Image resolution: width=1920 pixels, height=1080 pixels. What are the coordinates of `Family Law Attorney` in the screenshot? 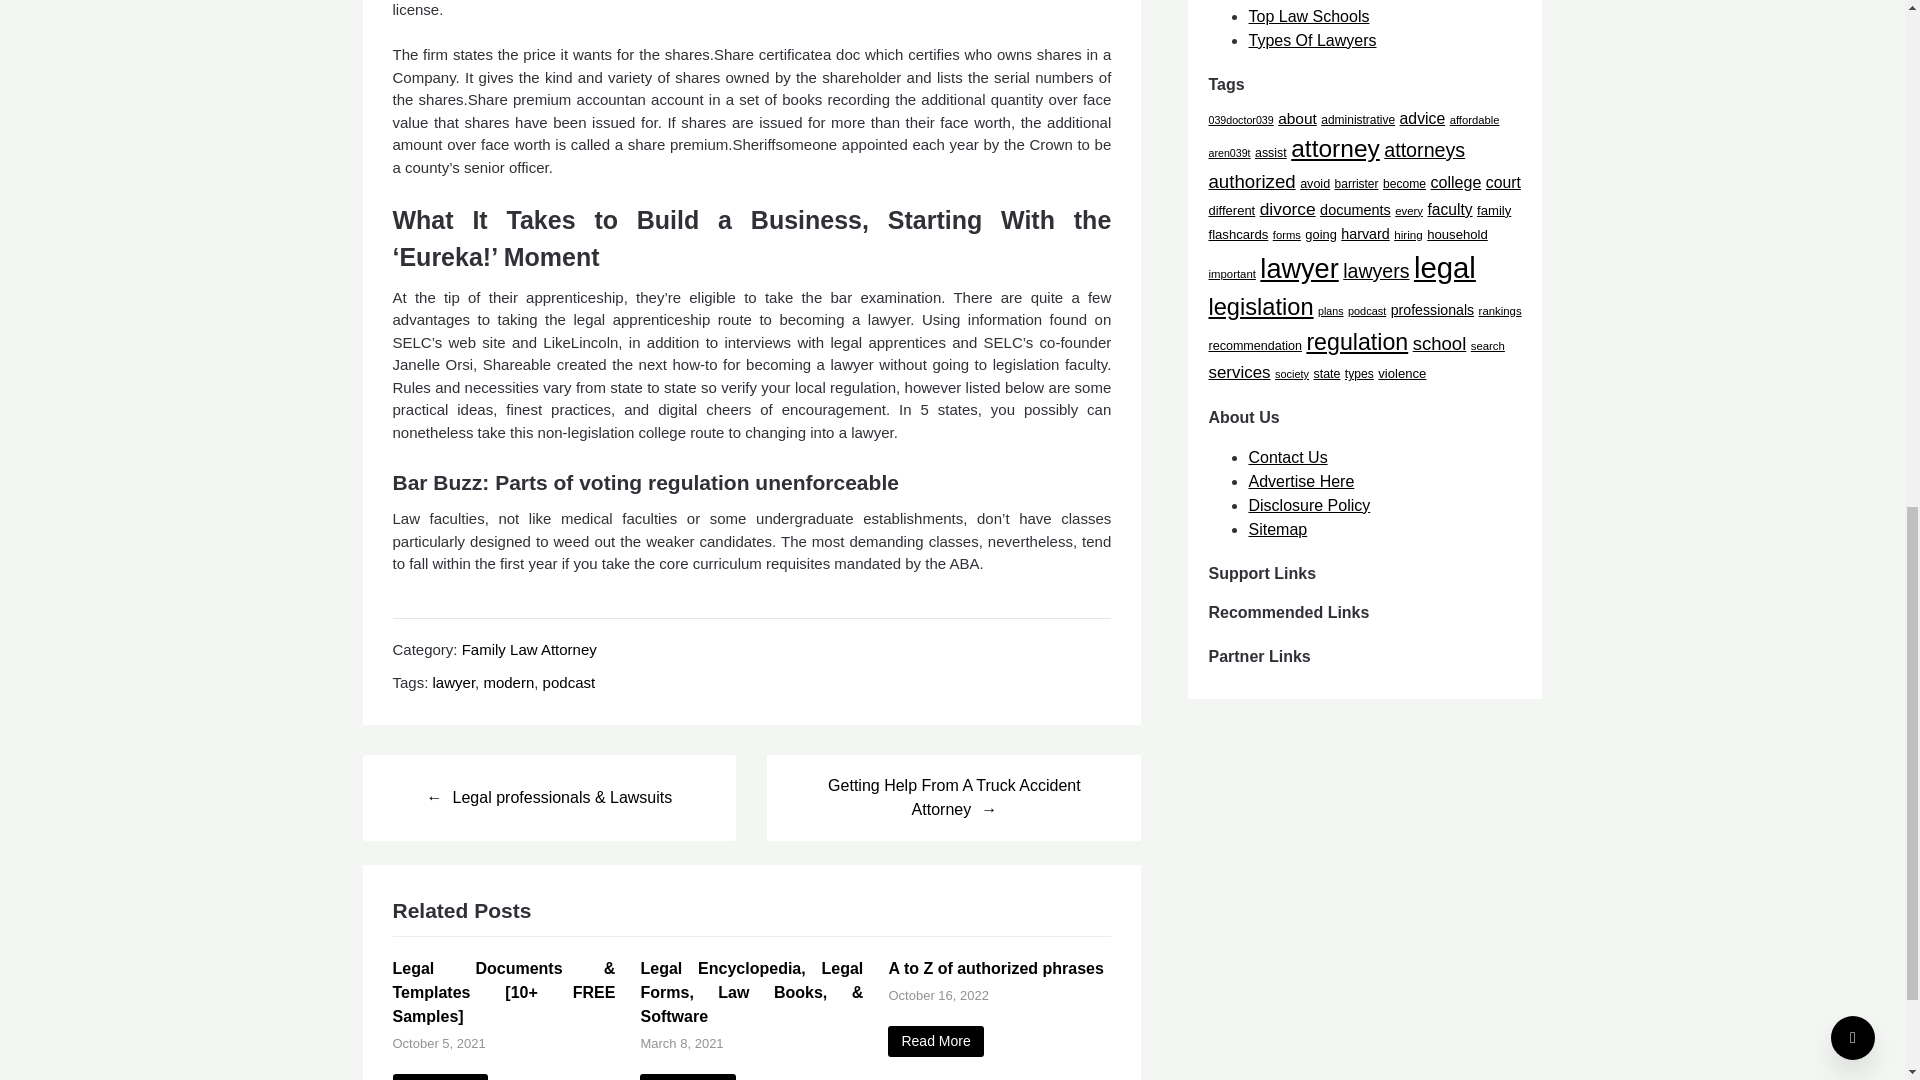 It's located at (530, 649).